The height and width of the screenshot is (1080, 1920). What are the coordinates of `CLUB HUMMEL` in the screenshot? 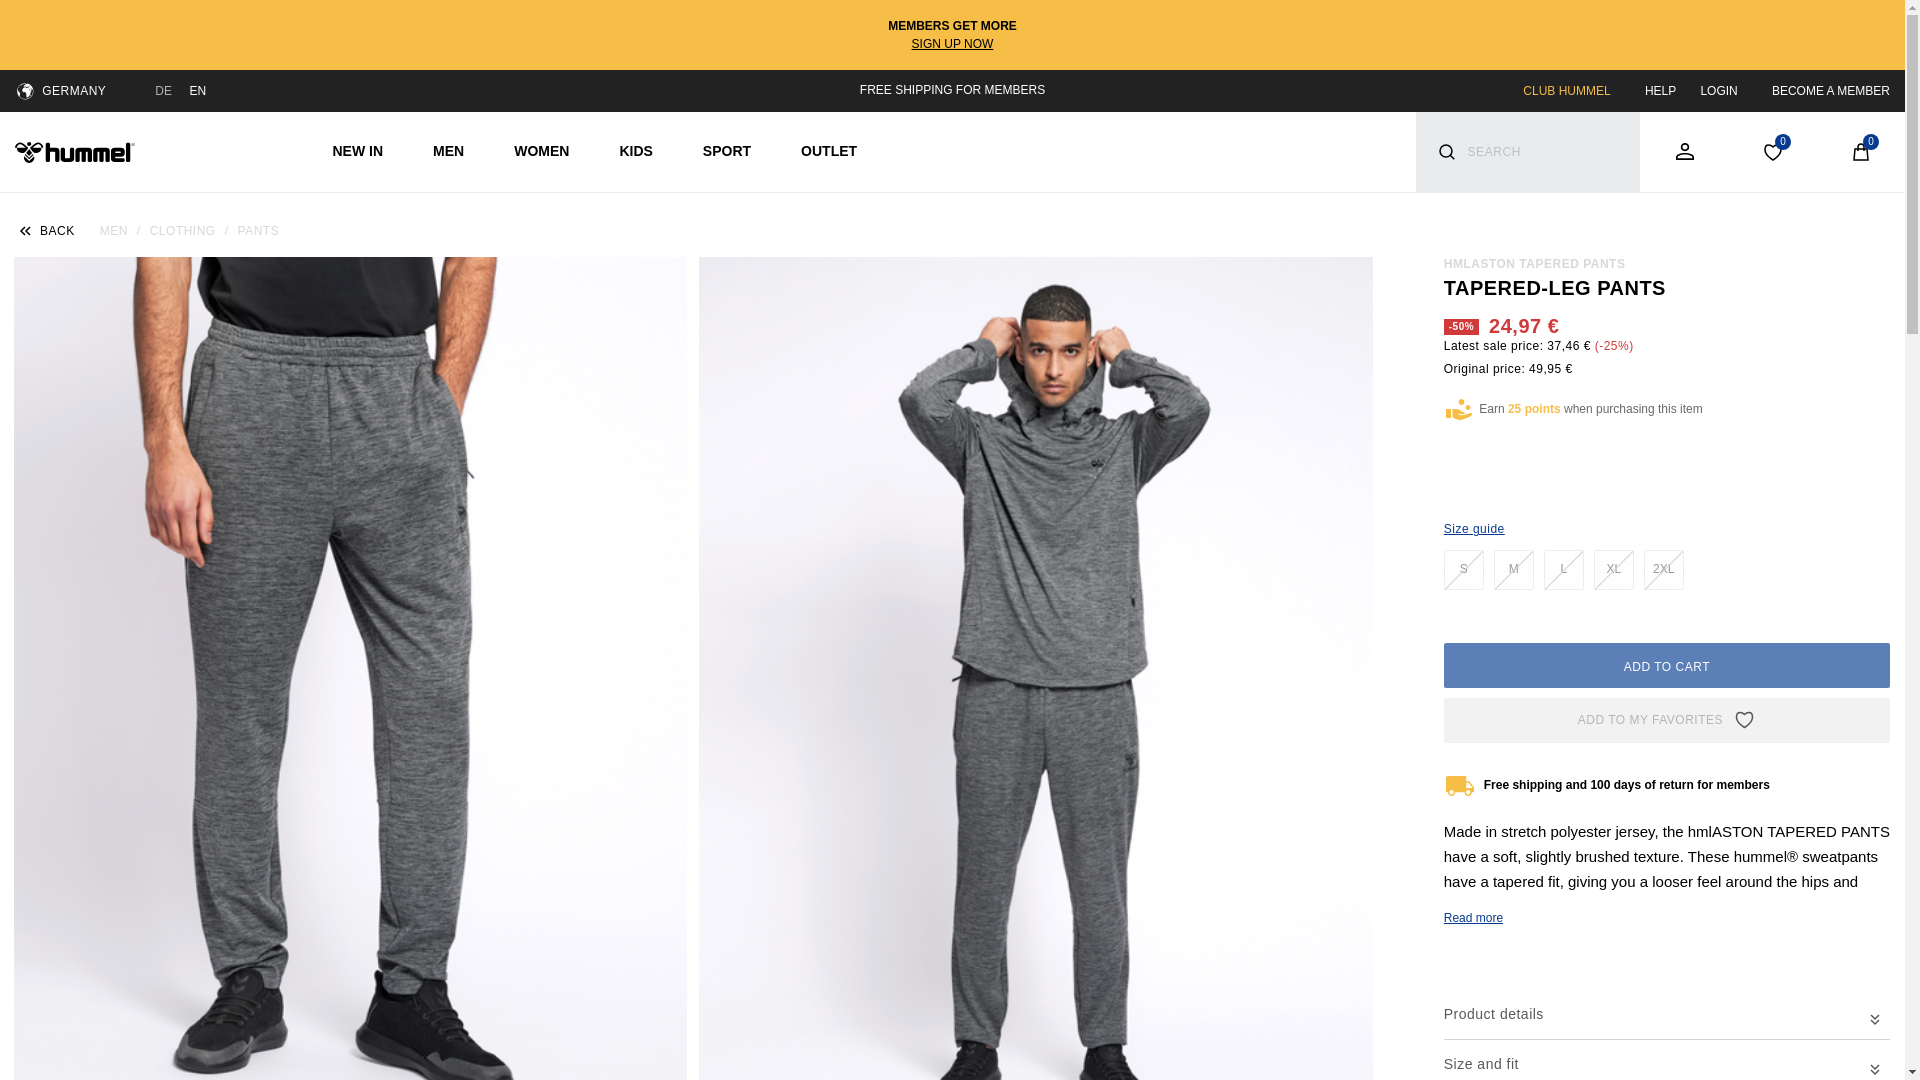 It's located at (1566, 91).